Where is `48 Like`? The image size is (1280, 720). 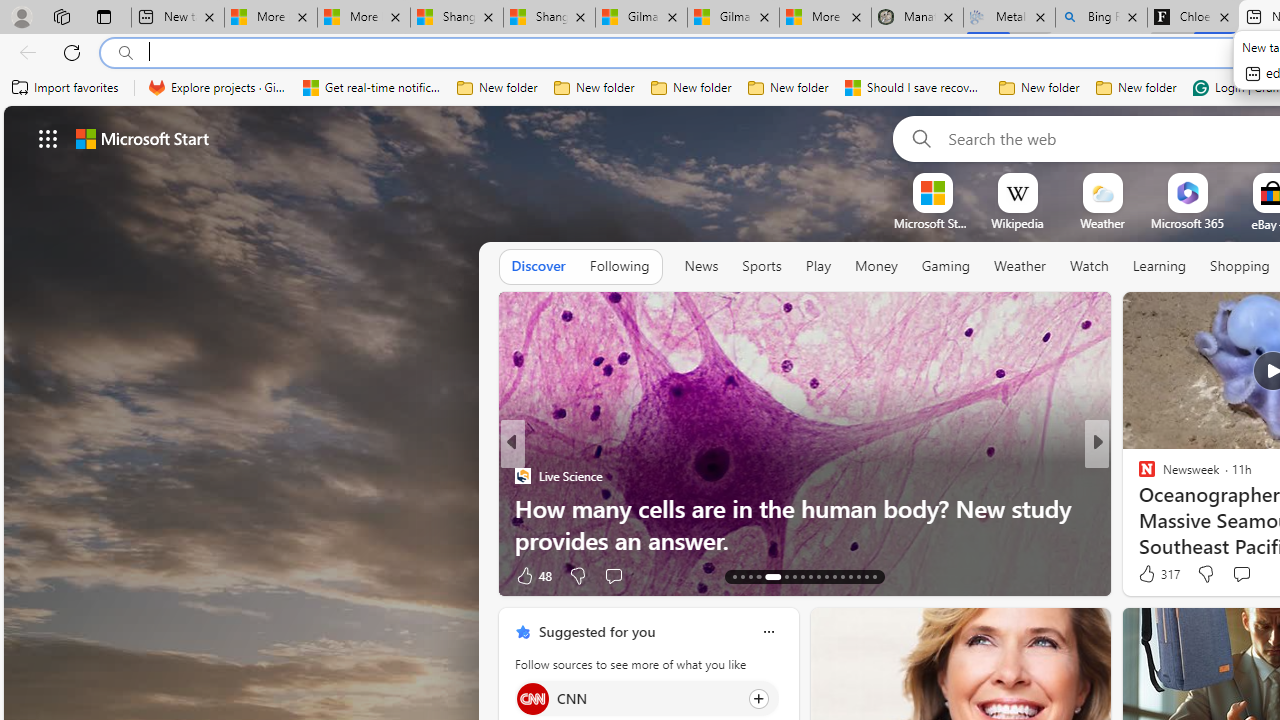
48 Like is located at coordinates (532, 574).